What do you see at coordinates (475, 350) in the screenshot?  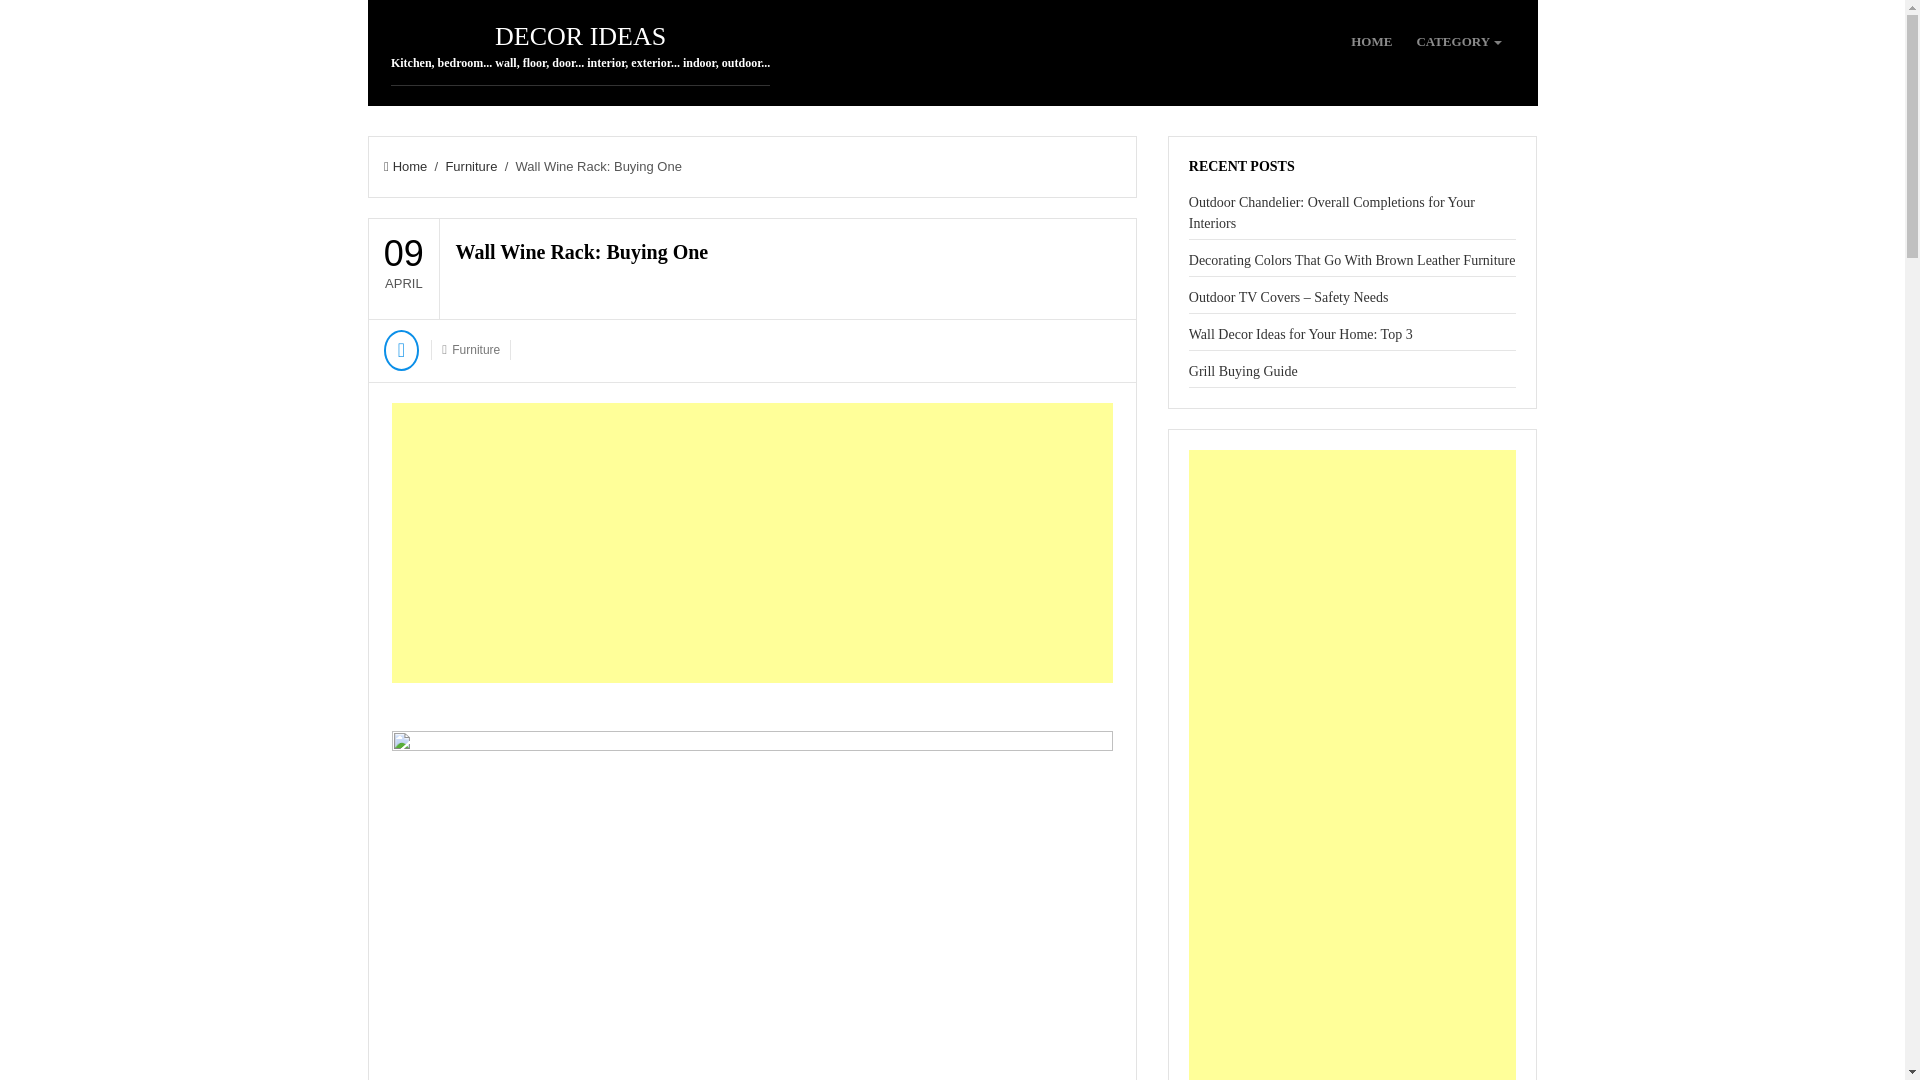 I see `Furniture` at bounding box center [475, 350].